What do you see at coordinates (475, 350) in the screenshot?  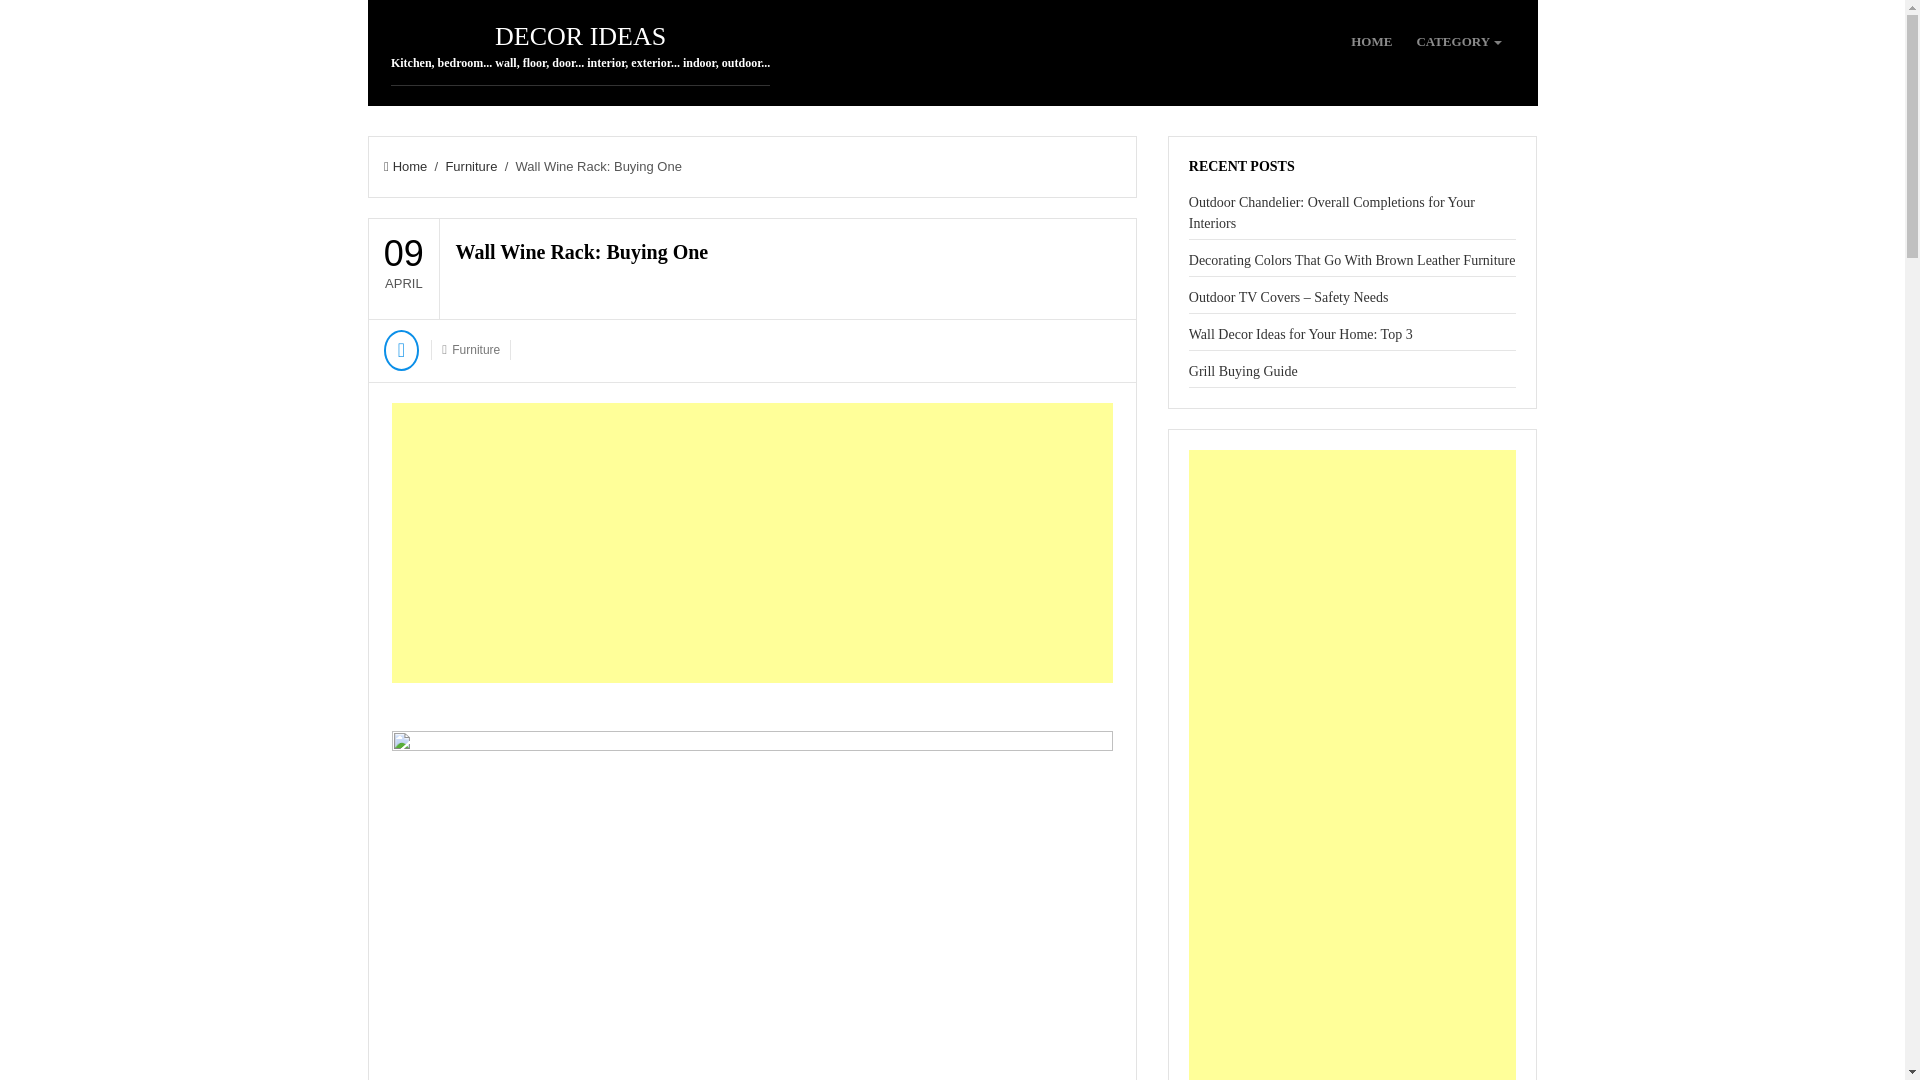 I see `Furniture` at bounding box center [475, 350].